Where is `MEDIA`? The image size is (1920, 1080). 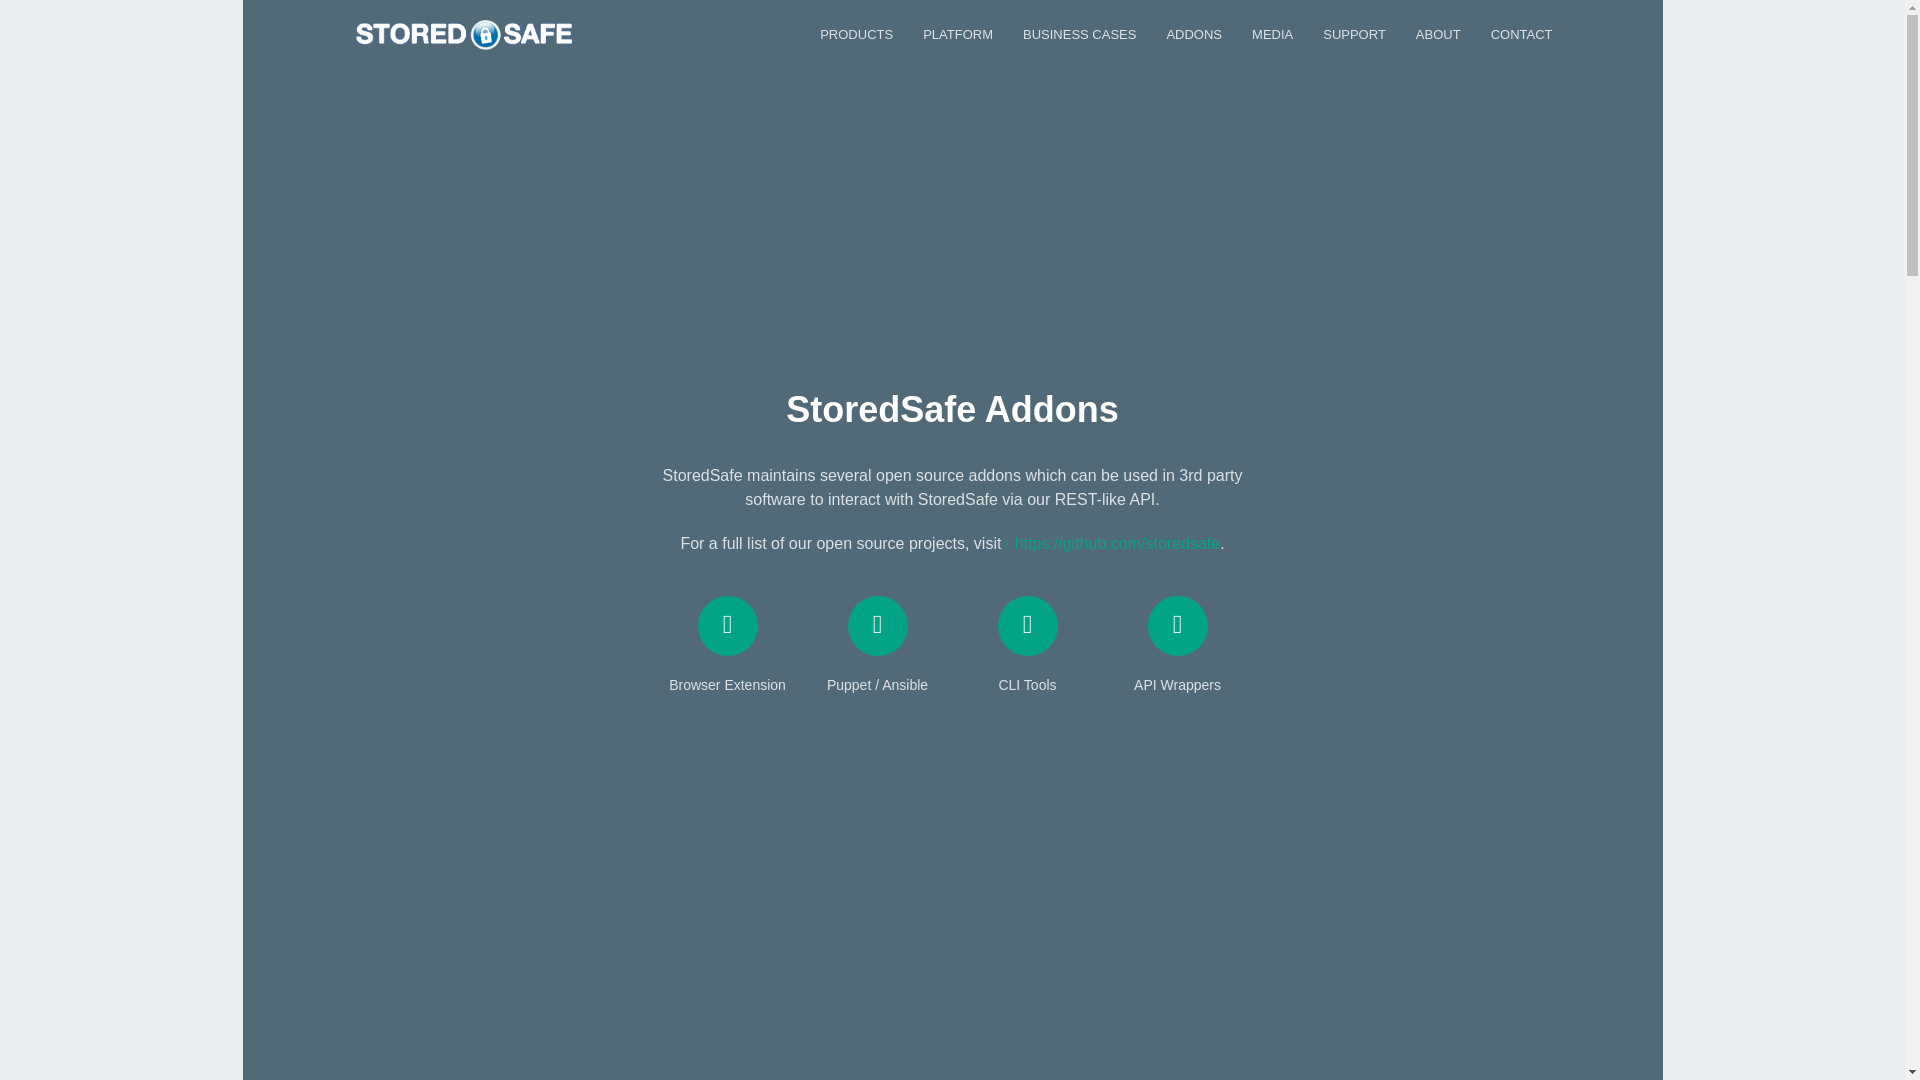 MEDIA is located at coordinates (1272, 34).